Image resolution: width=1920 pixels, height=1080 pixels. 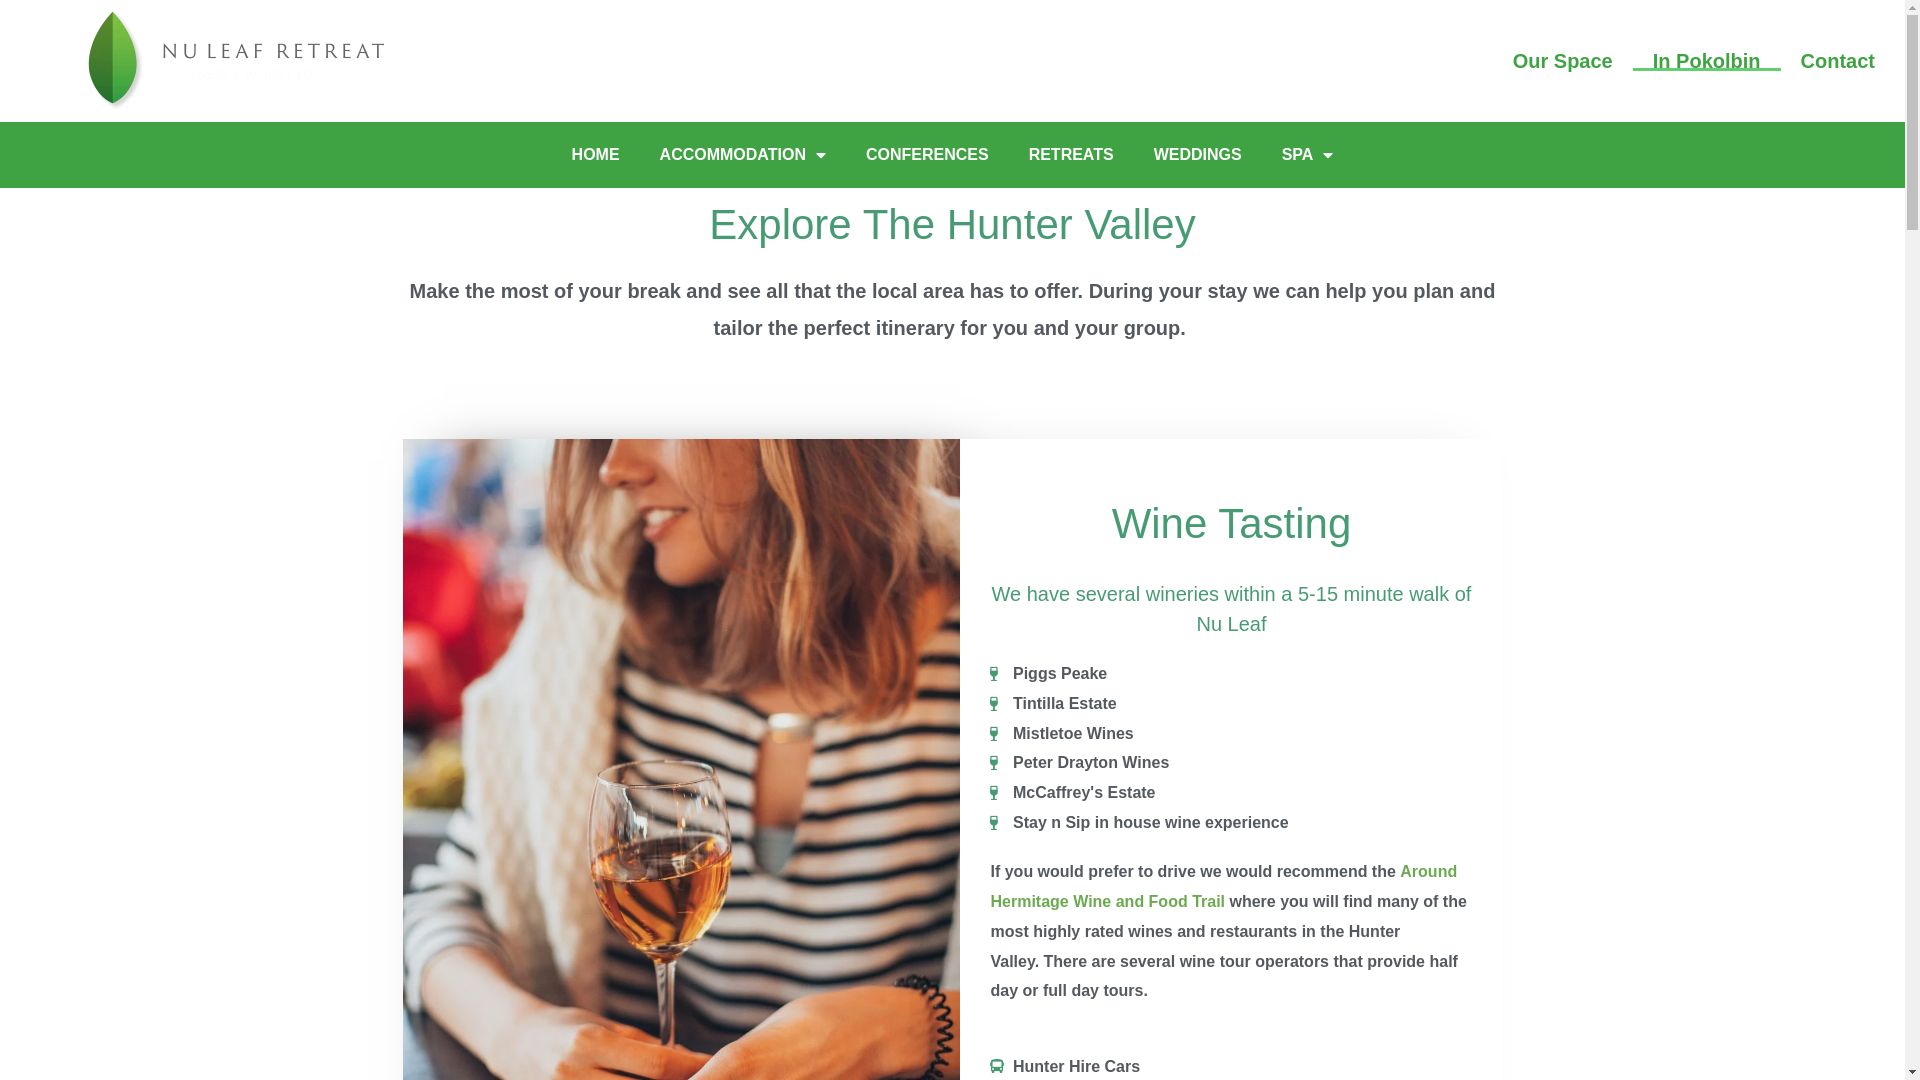 What do you see at coordinates (1224, 886) in the screenshot?
I see `Around Hermitage Wine and Food Trail` at bounding box center [1224, 886].